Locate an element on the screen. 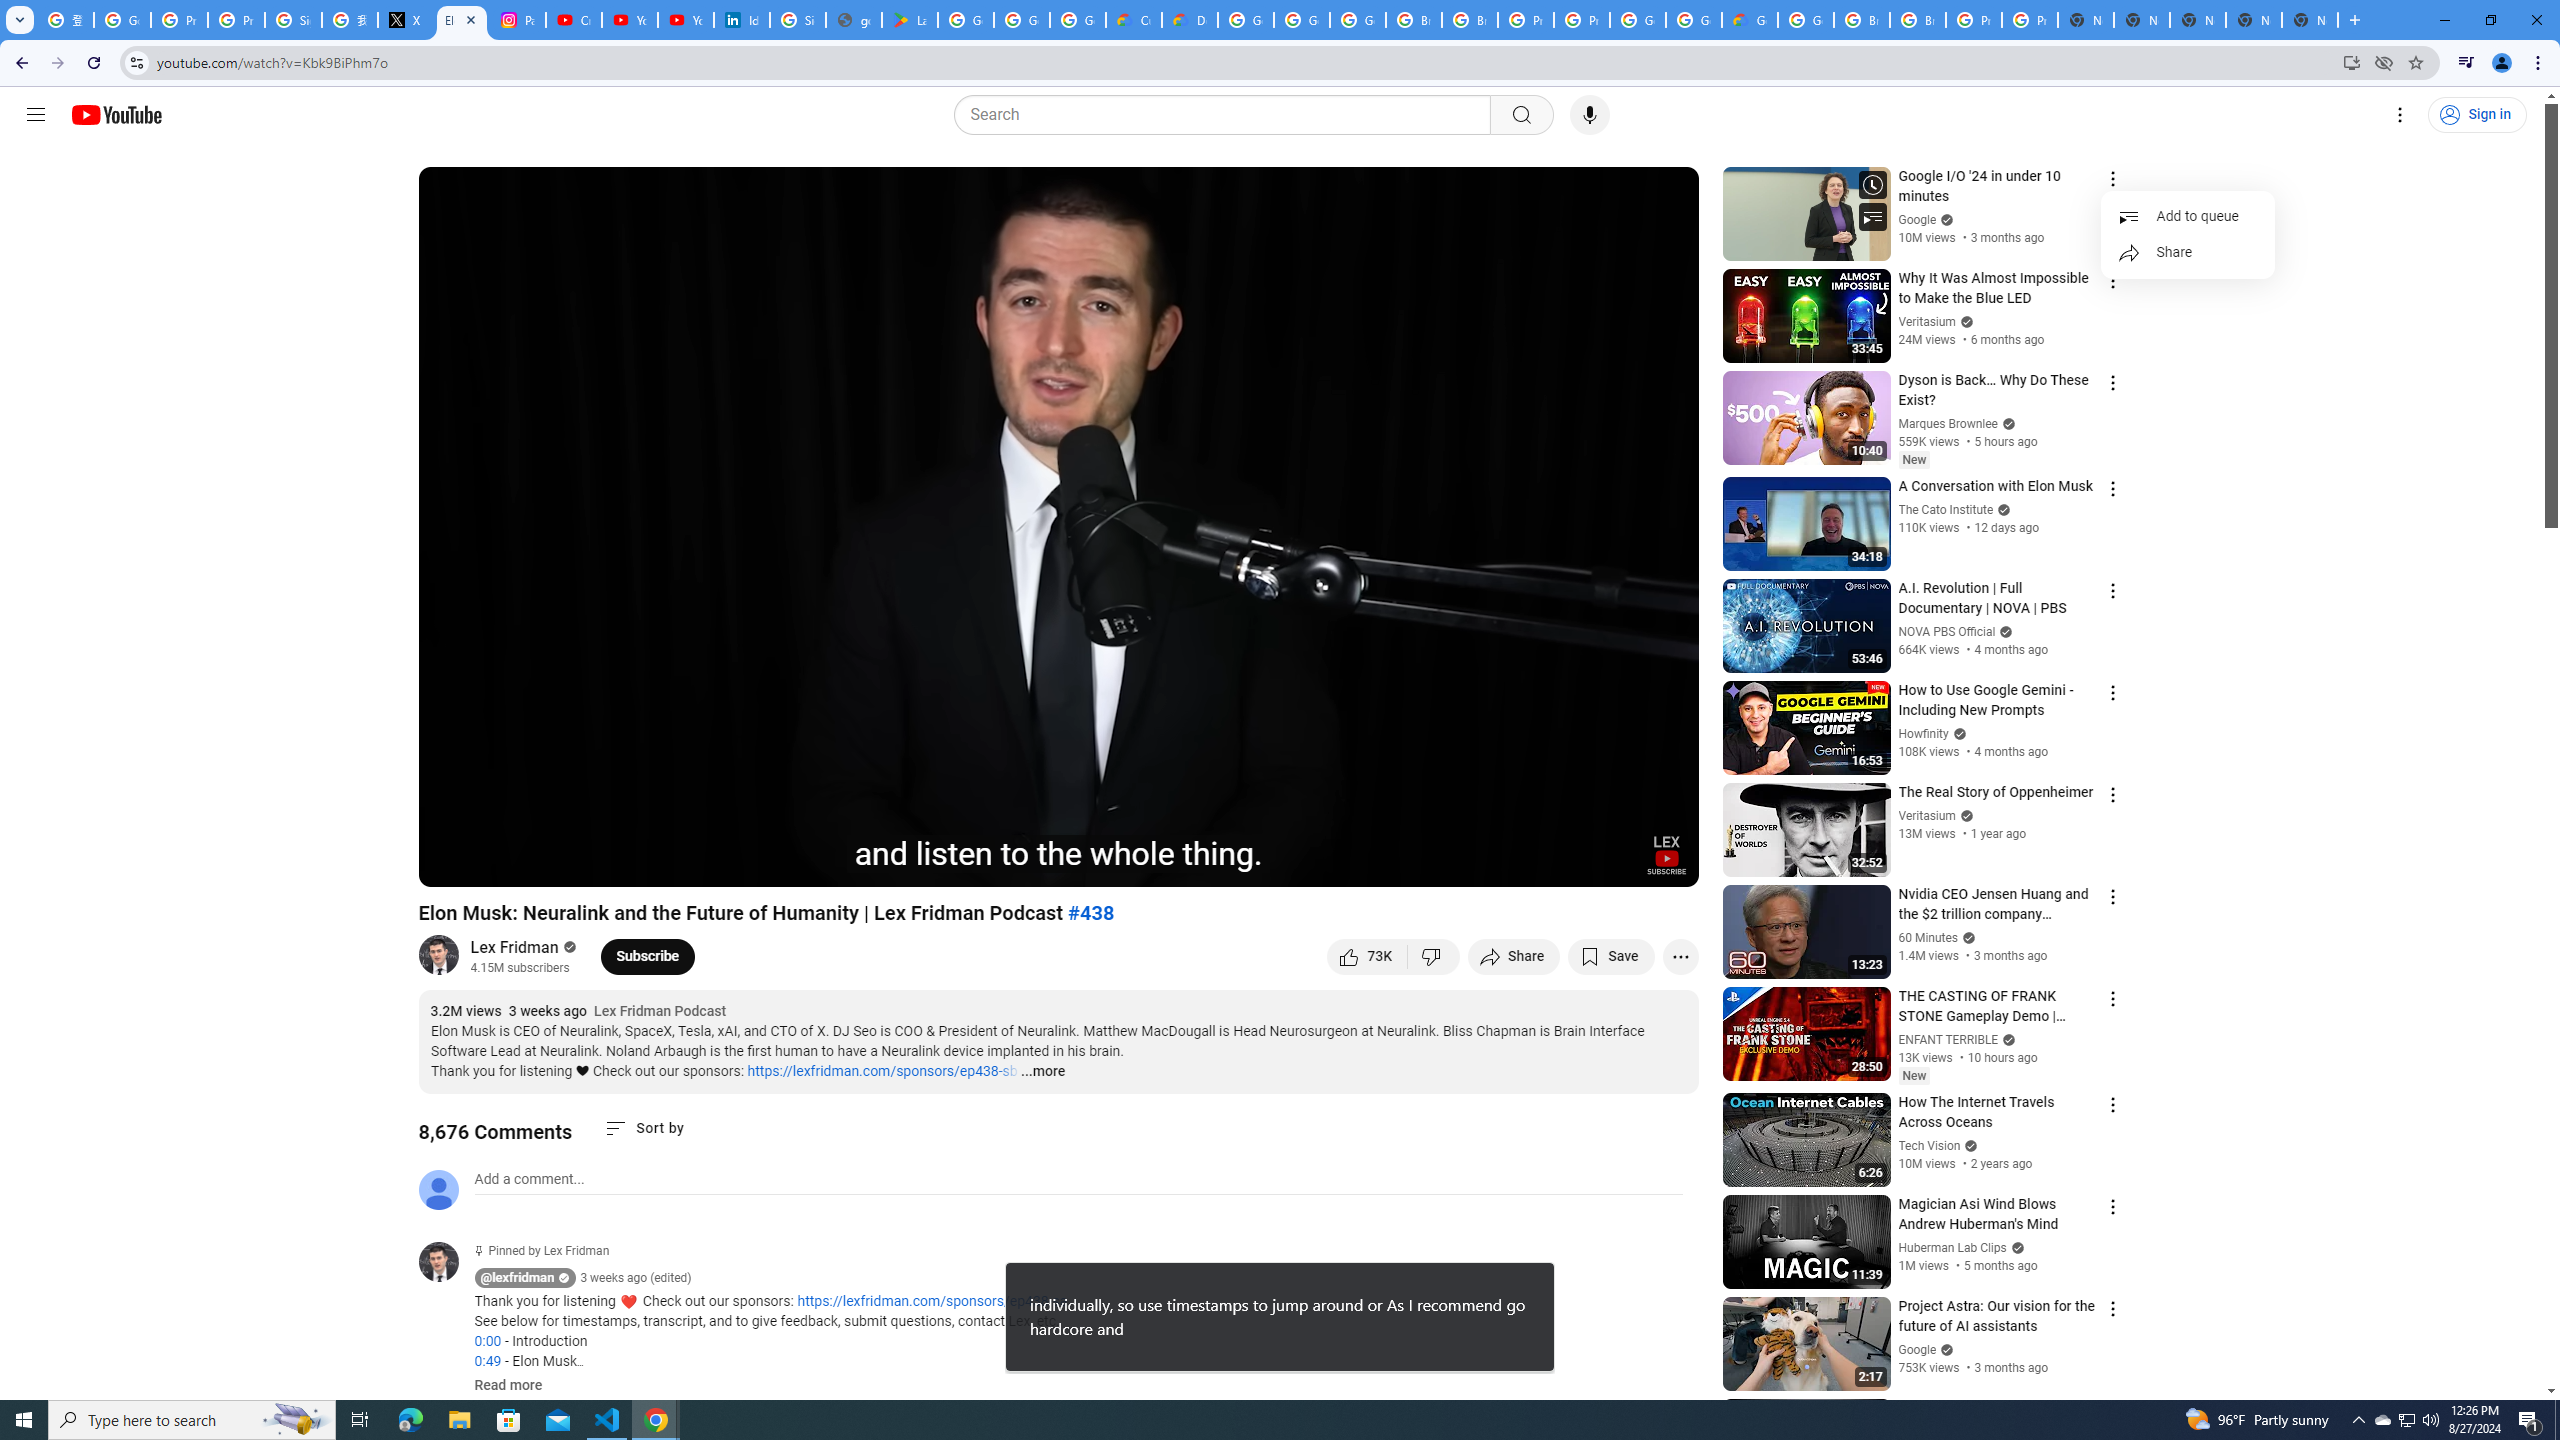 Image resolution: width=2560 pixels, height=1440 pixels. 3 weeks ago (edited) is located at coordinates (636, 1278).